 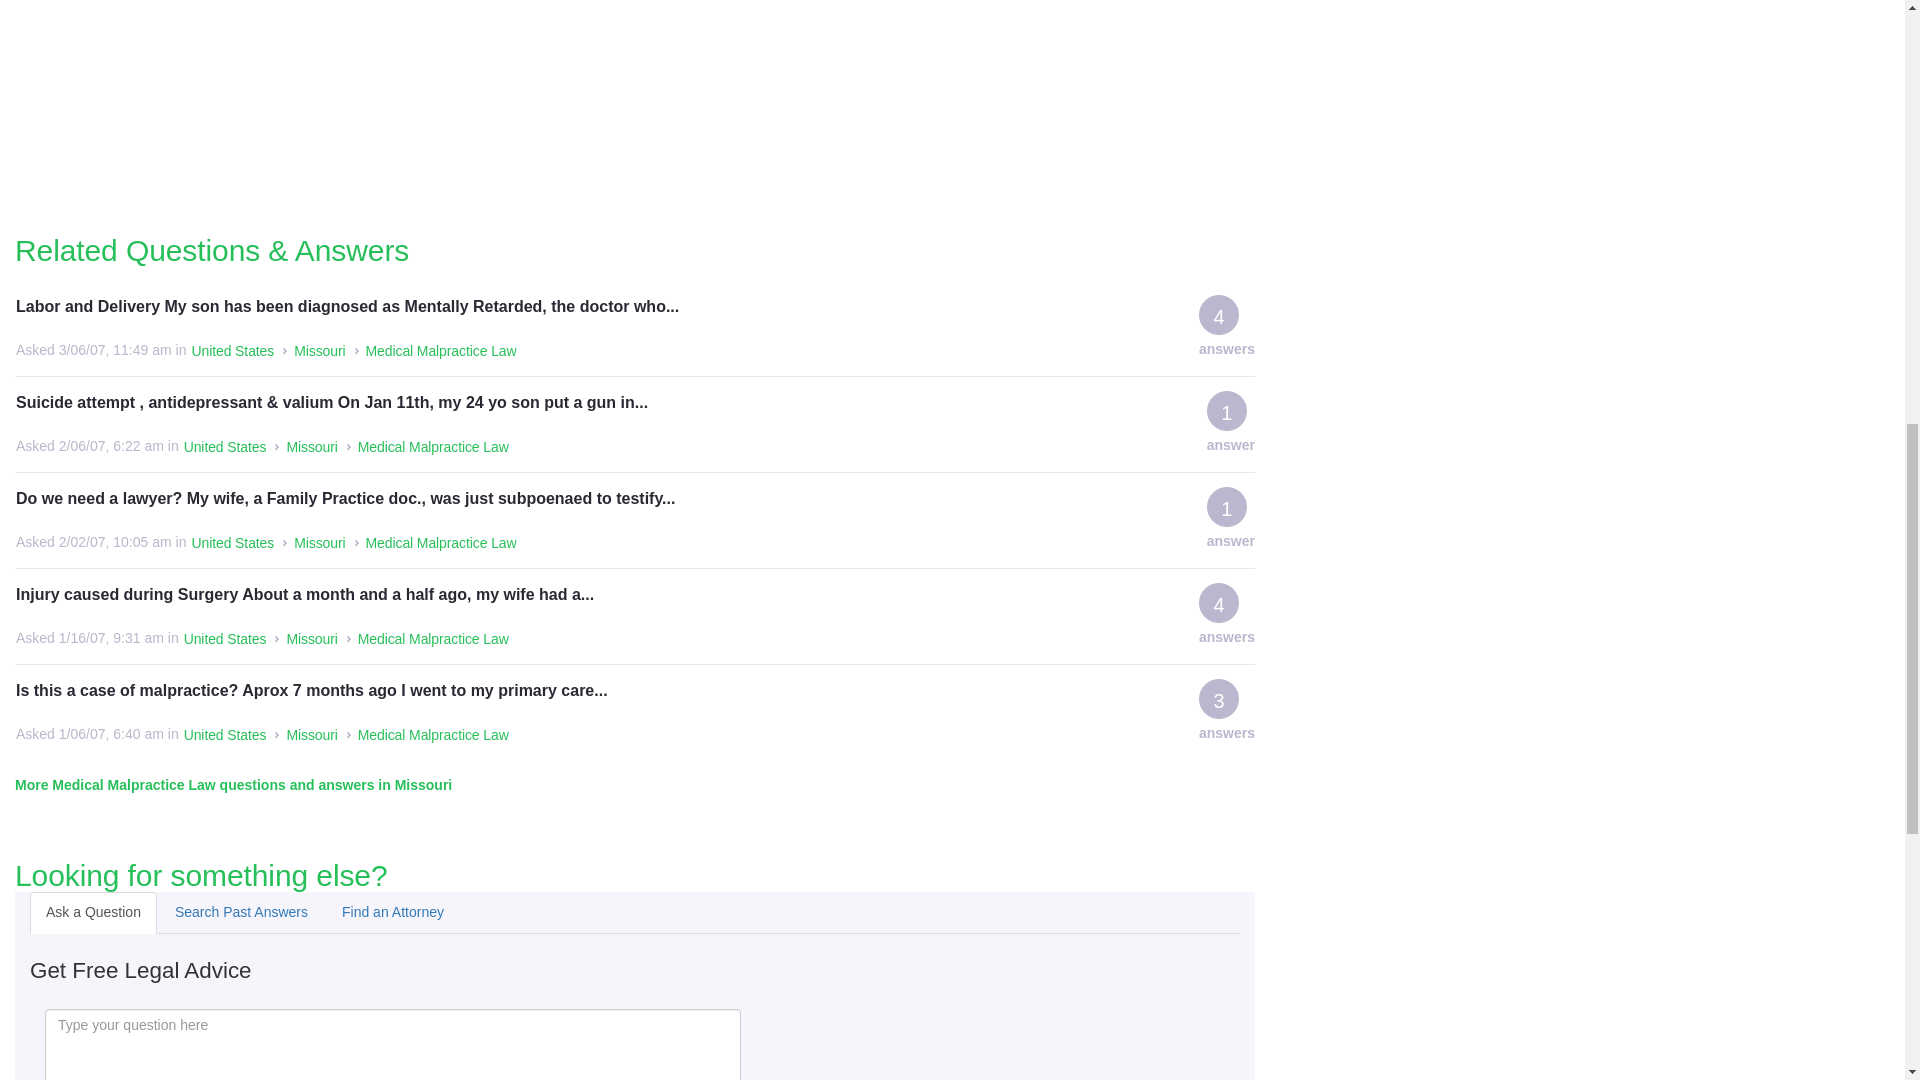 I want to click on Missouri, so click(x=312, y=448).